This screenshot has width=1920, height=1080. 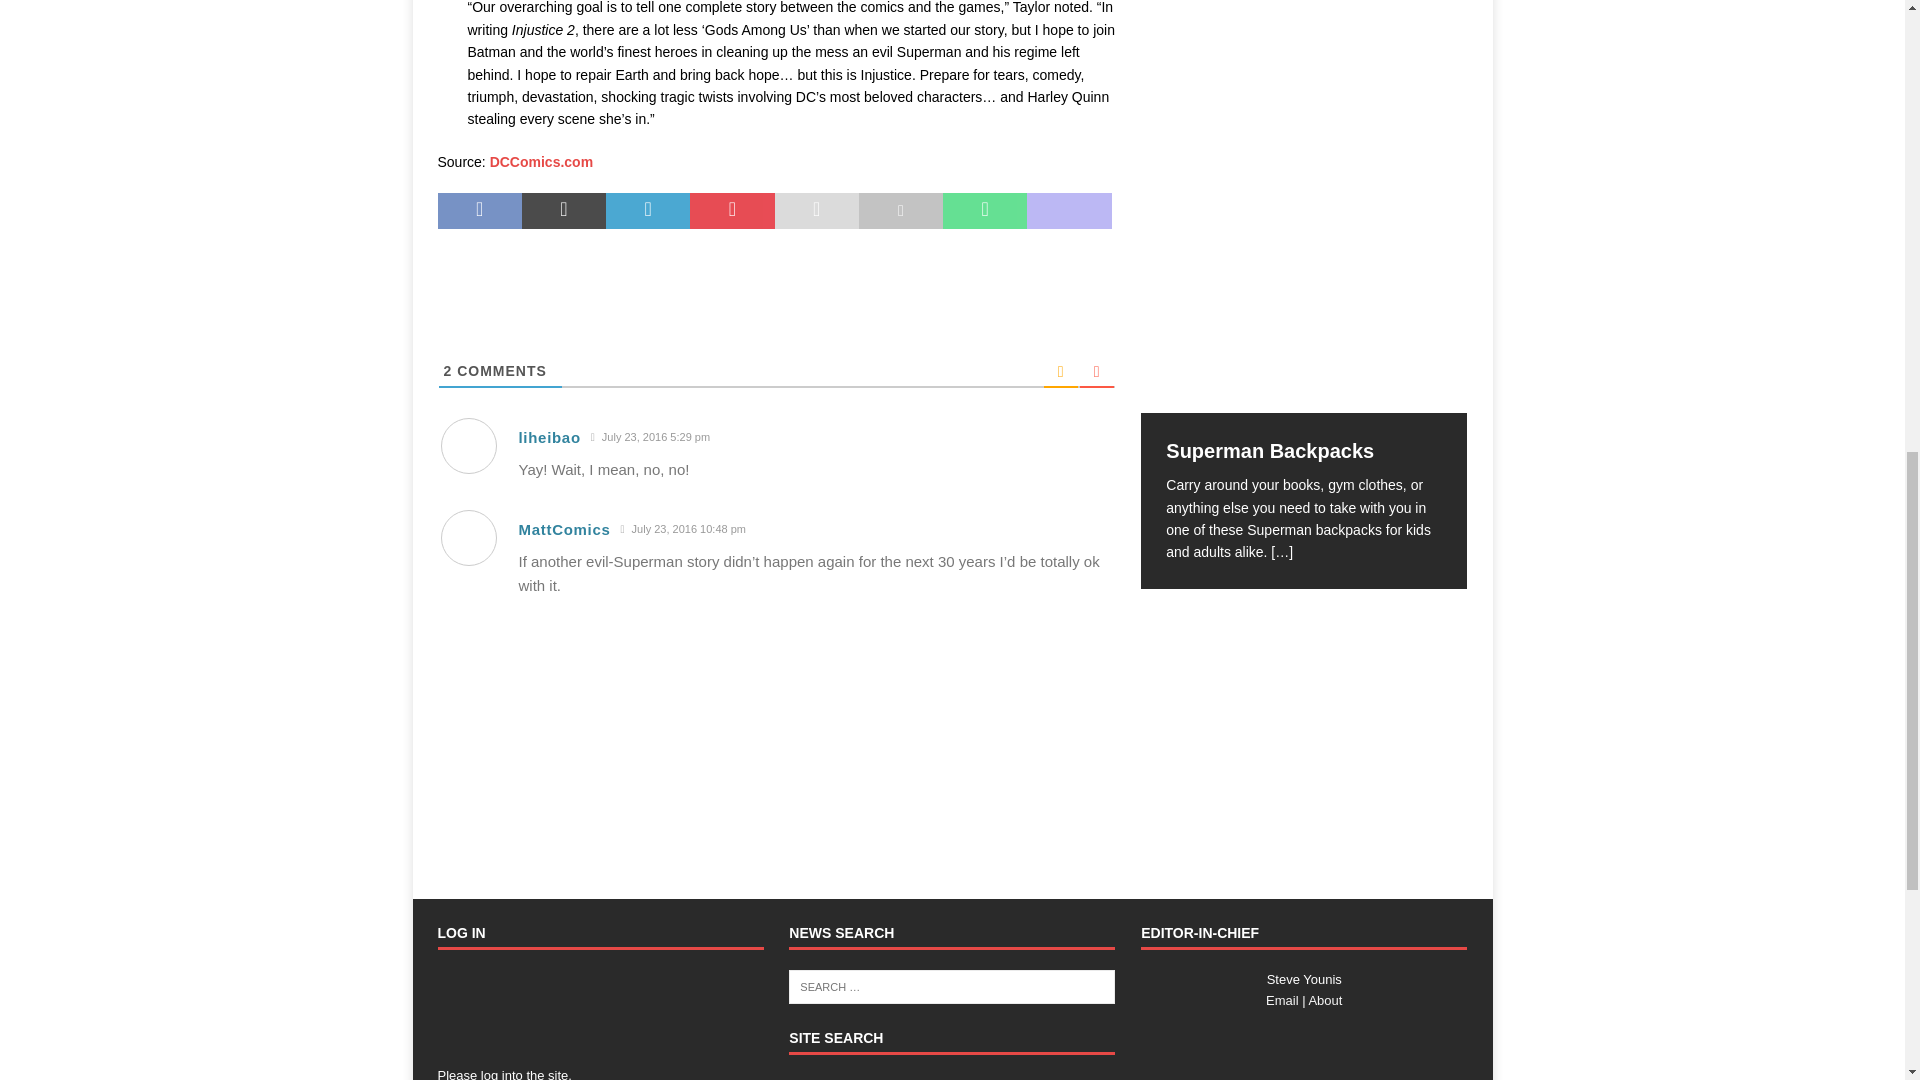 What do you see at coordinates (648, 210) in the screenshot?
I see `Share on LinkedIn` at bounding box center [648, 210].